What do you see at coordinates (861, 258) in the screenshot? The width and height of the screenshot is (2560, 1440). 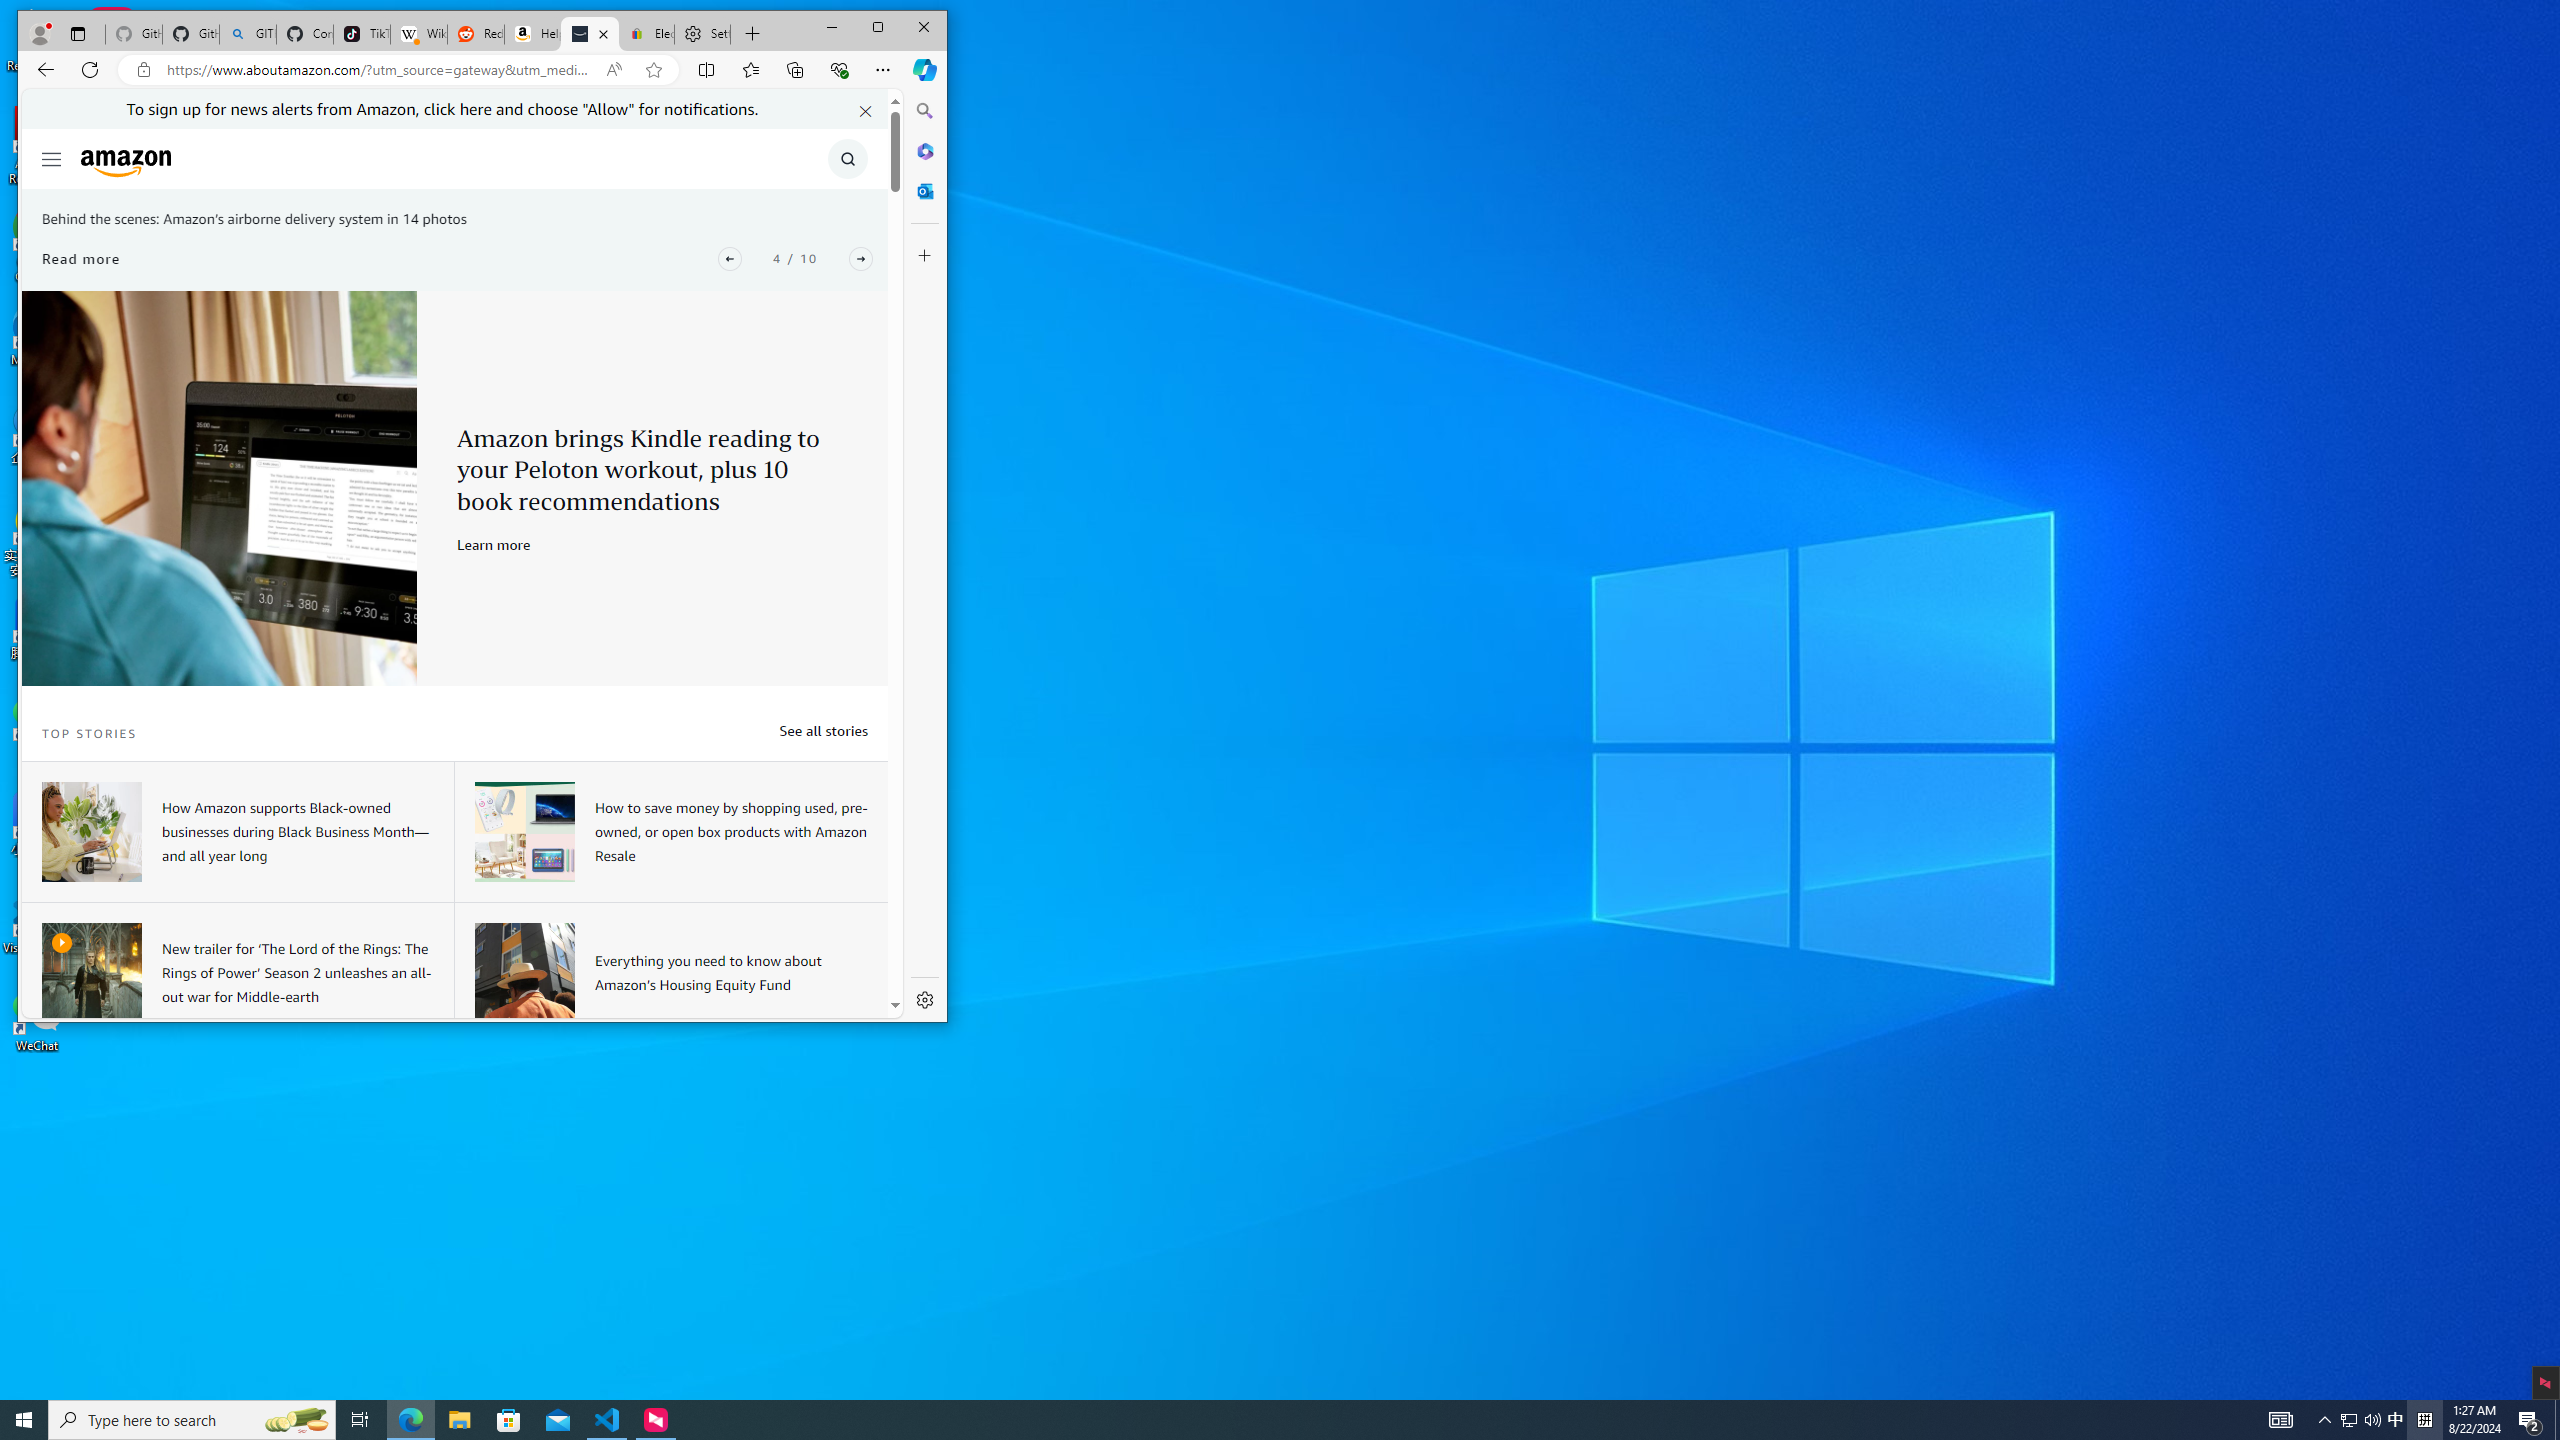 I see `About Amazon` at bounding box center [861, 258].